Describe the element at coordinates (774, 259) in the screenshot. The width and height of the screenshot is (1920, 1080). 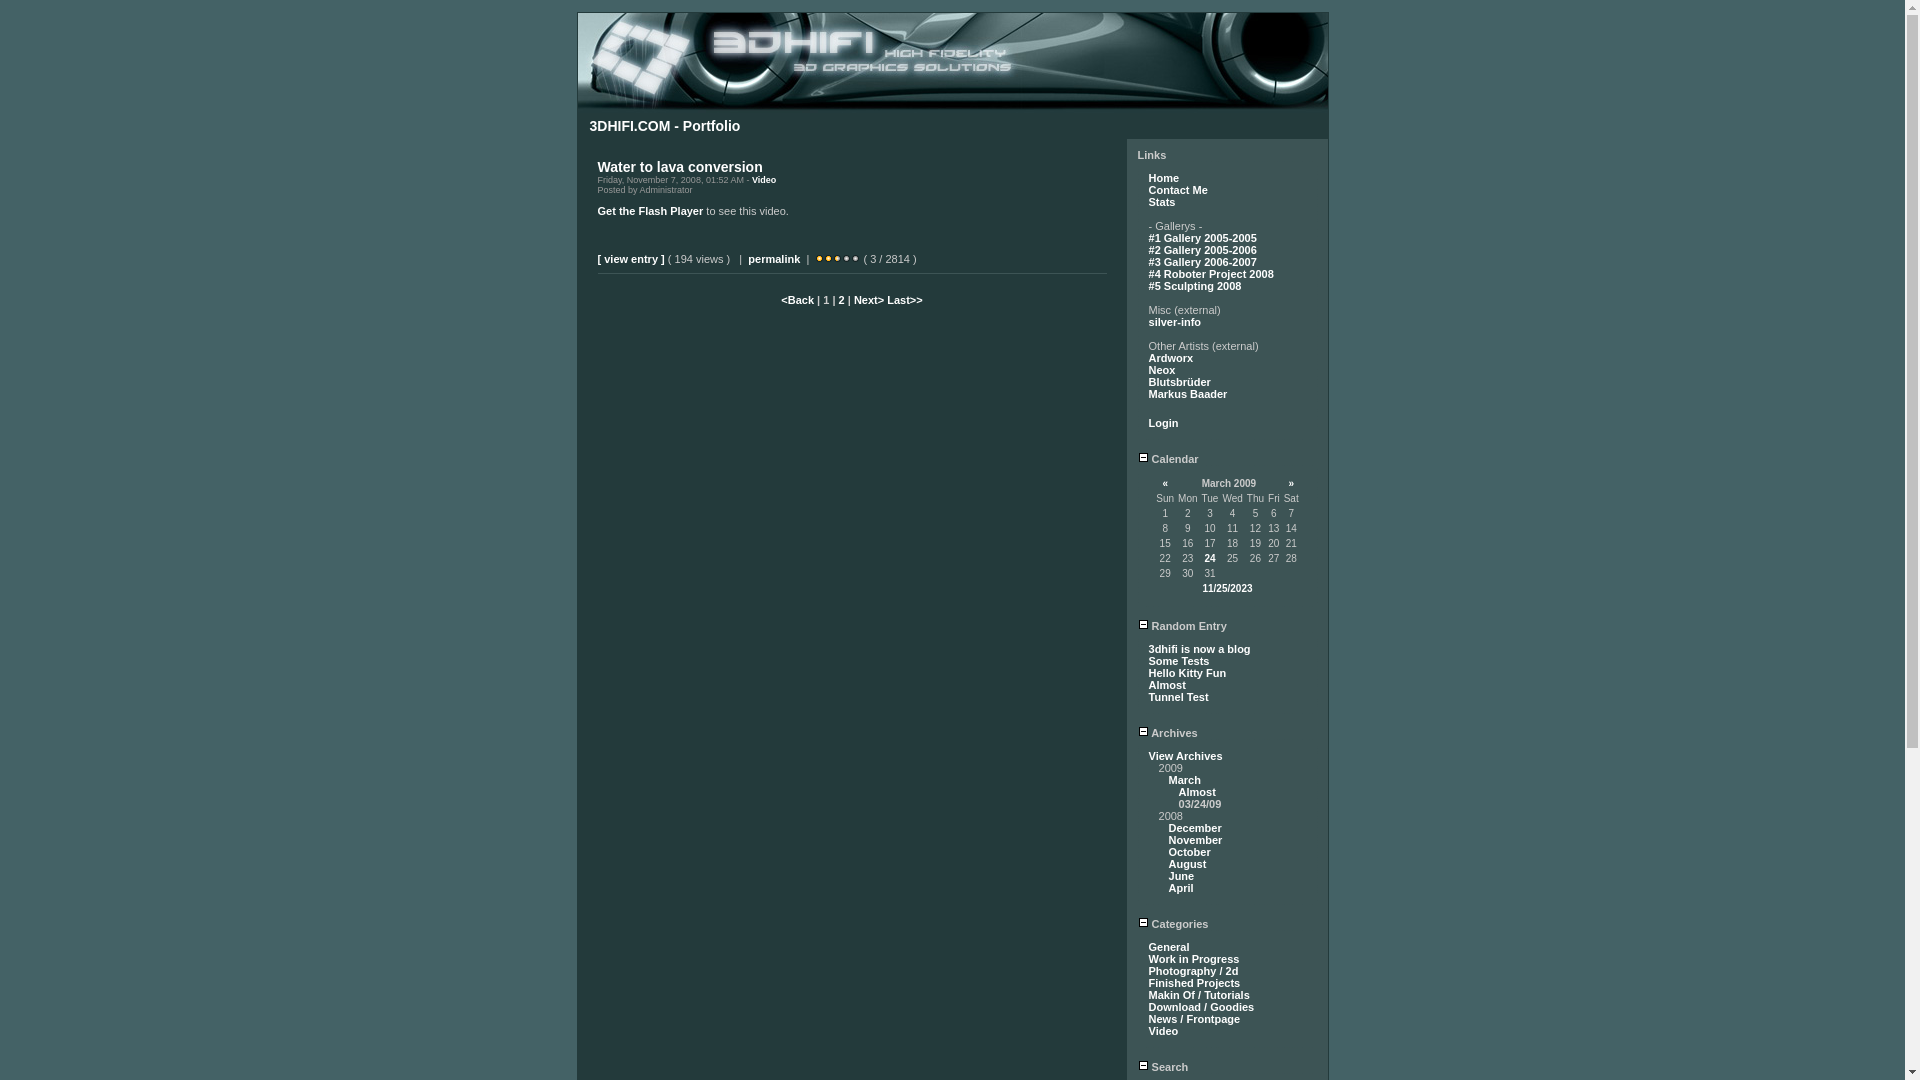
I see `permalink` at that location.